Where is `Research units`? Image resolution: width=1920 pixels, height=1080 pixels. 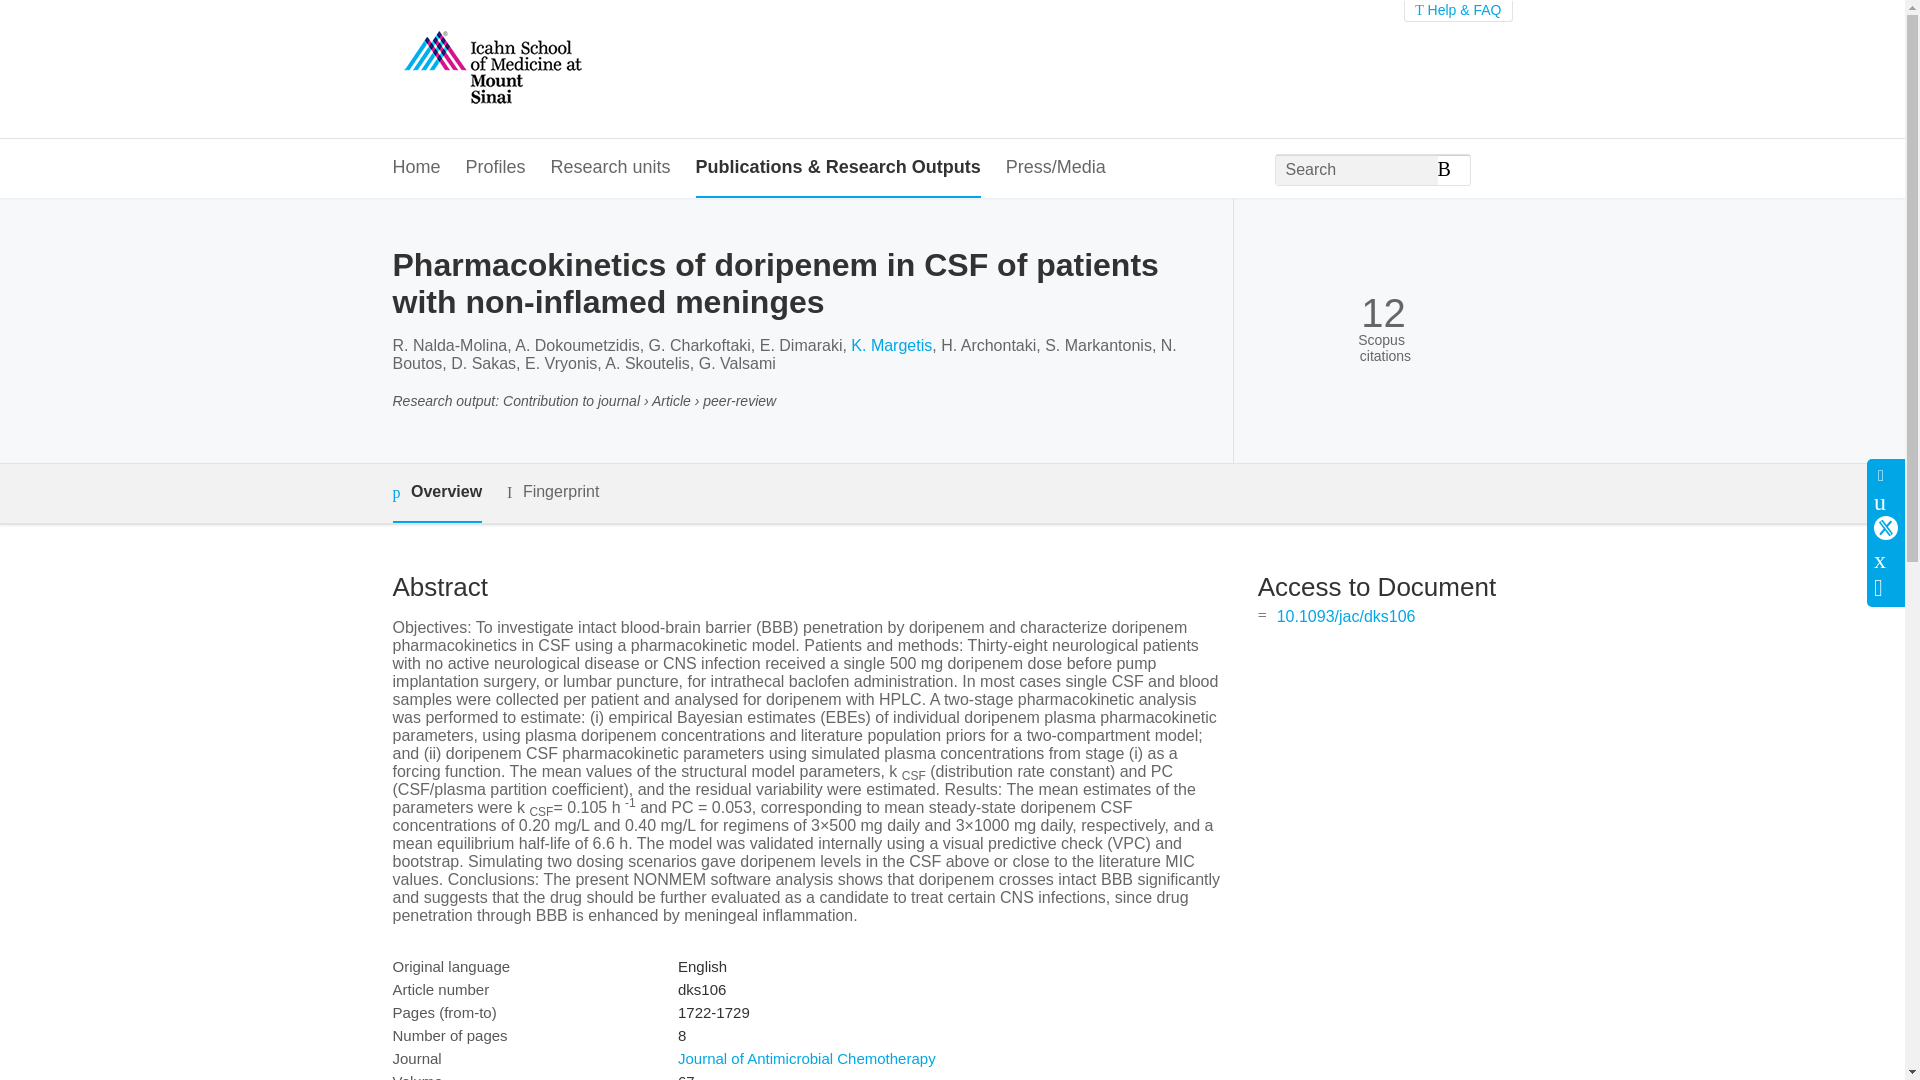
Research units is located at coordinates (610, 168).